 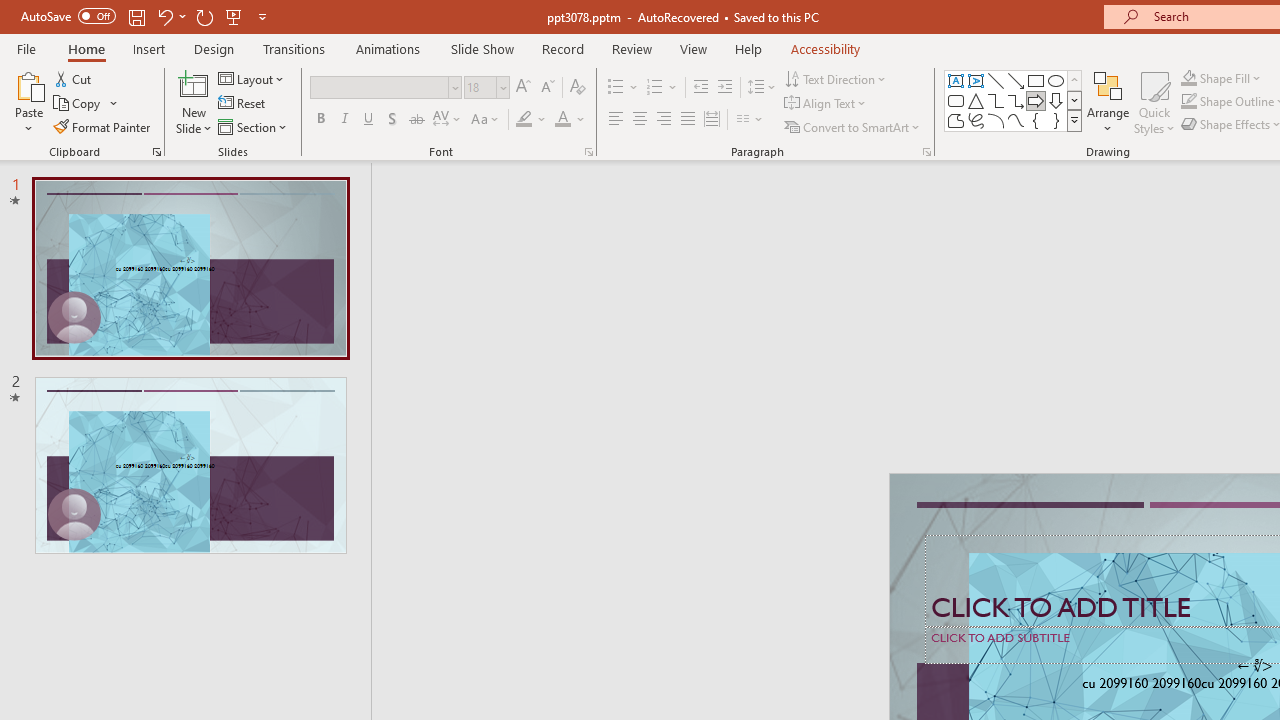 What do you see at coordinates (243, 104) in the screenshot?
I see `Reset` at bounding box center [243, 104].